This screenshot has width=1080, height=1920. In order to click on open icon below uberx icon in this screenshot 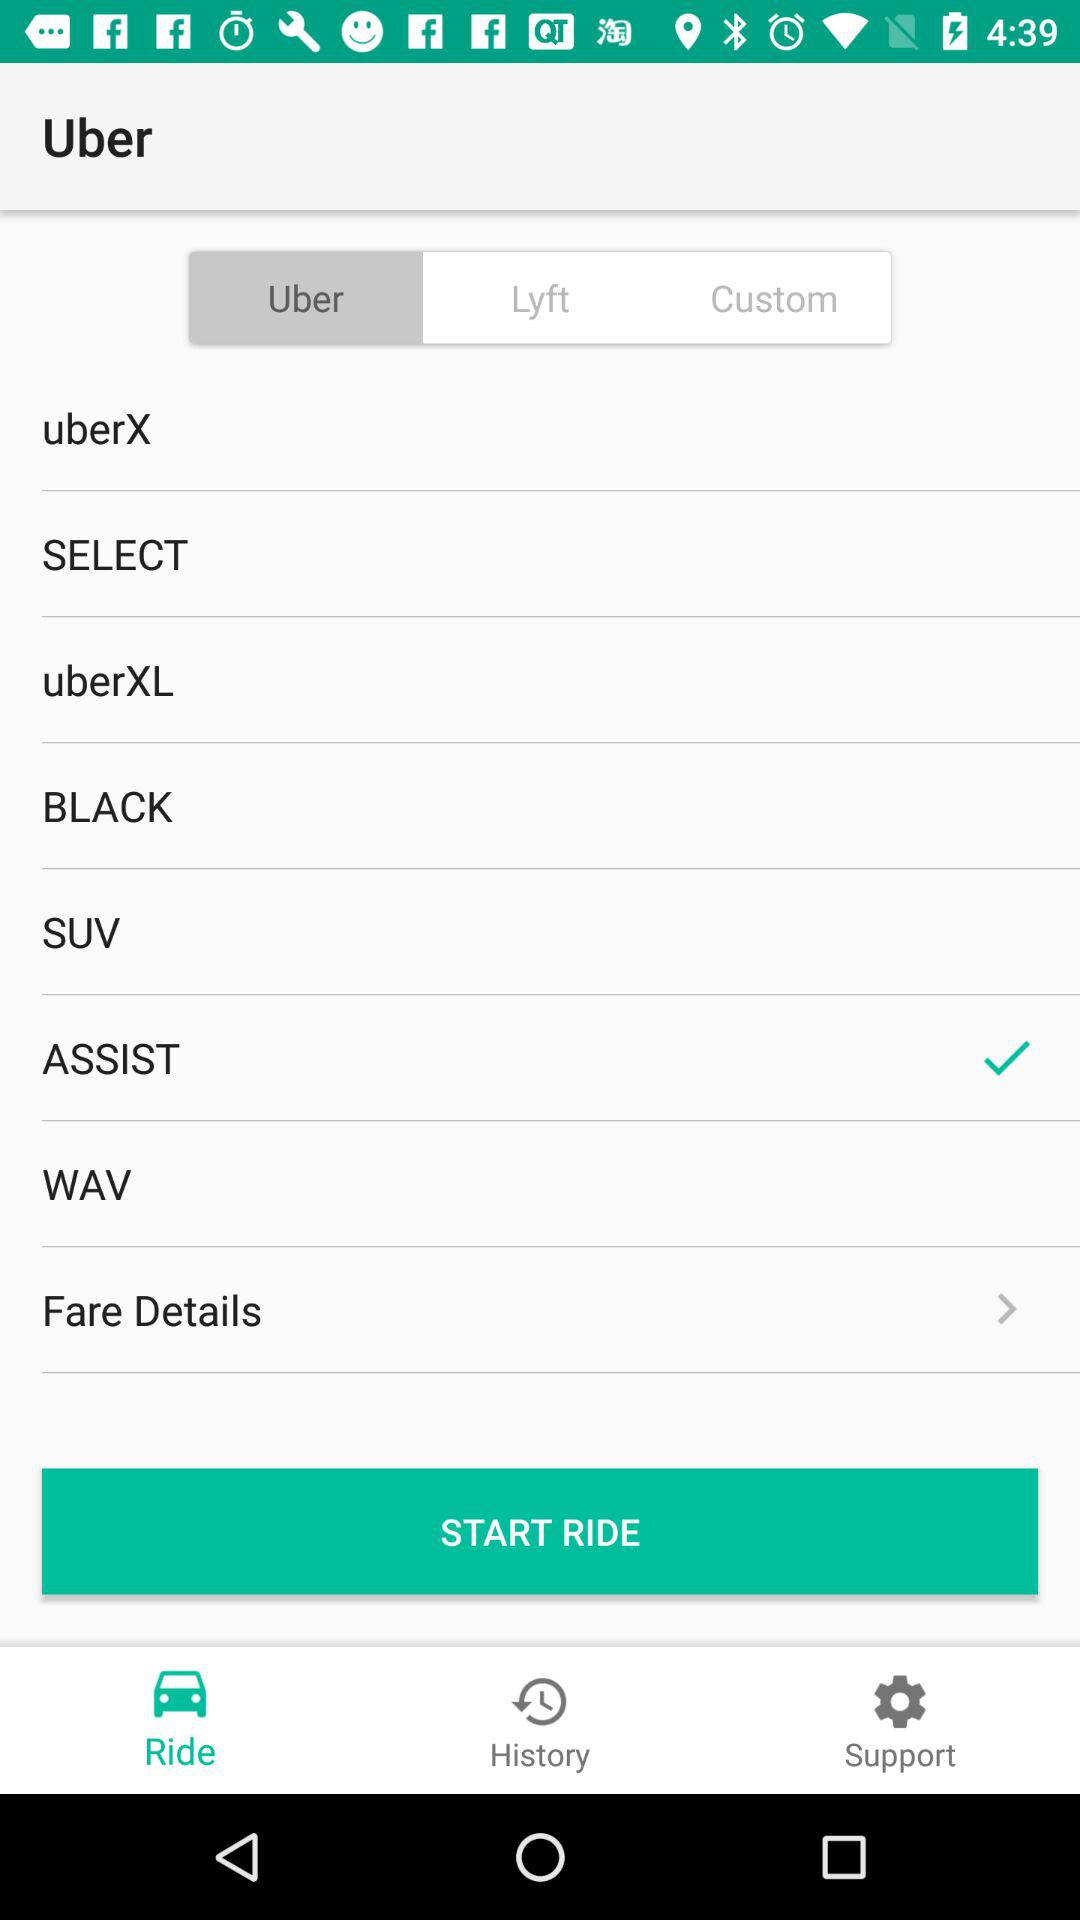, I will do `click(540, 553)`.